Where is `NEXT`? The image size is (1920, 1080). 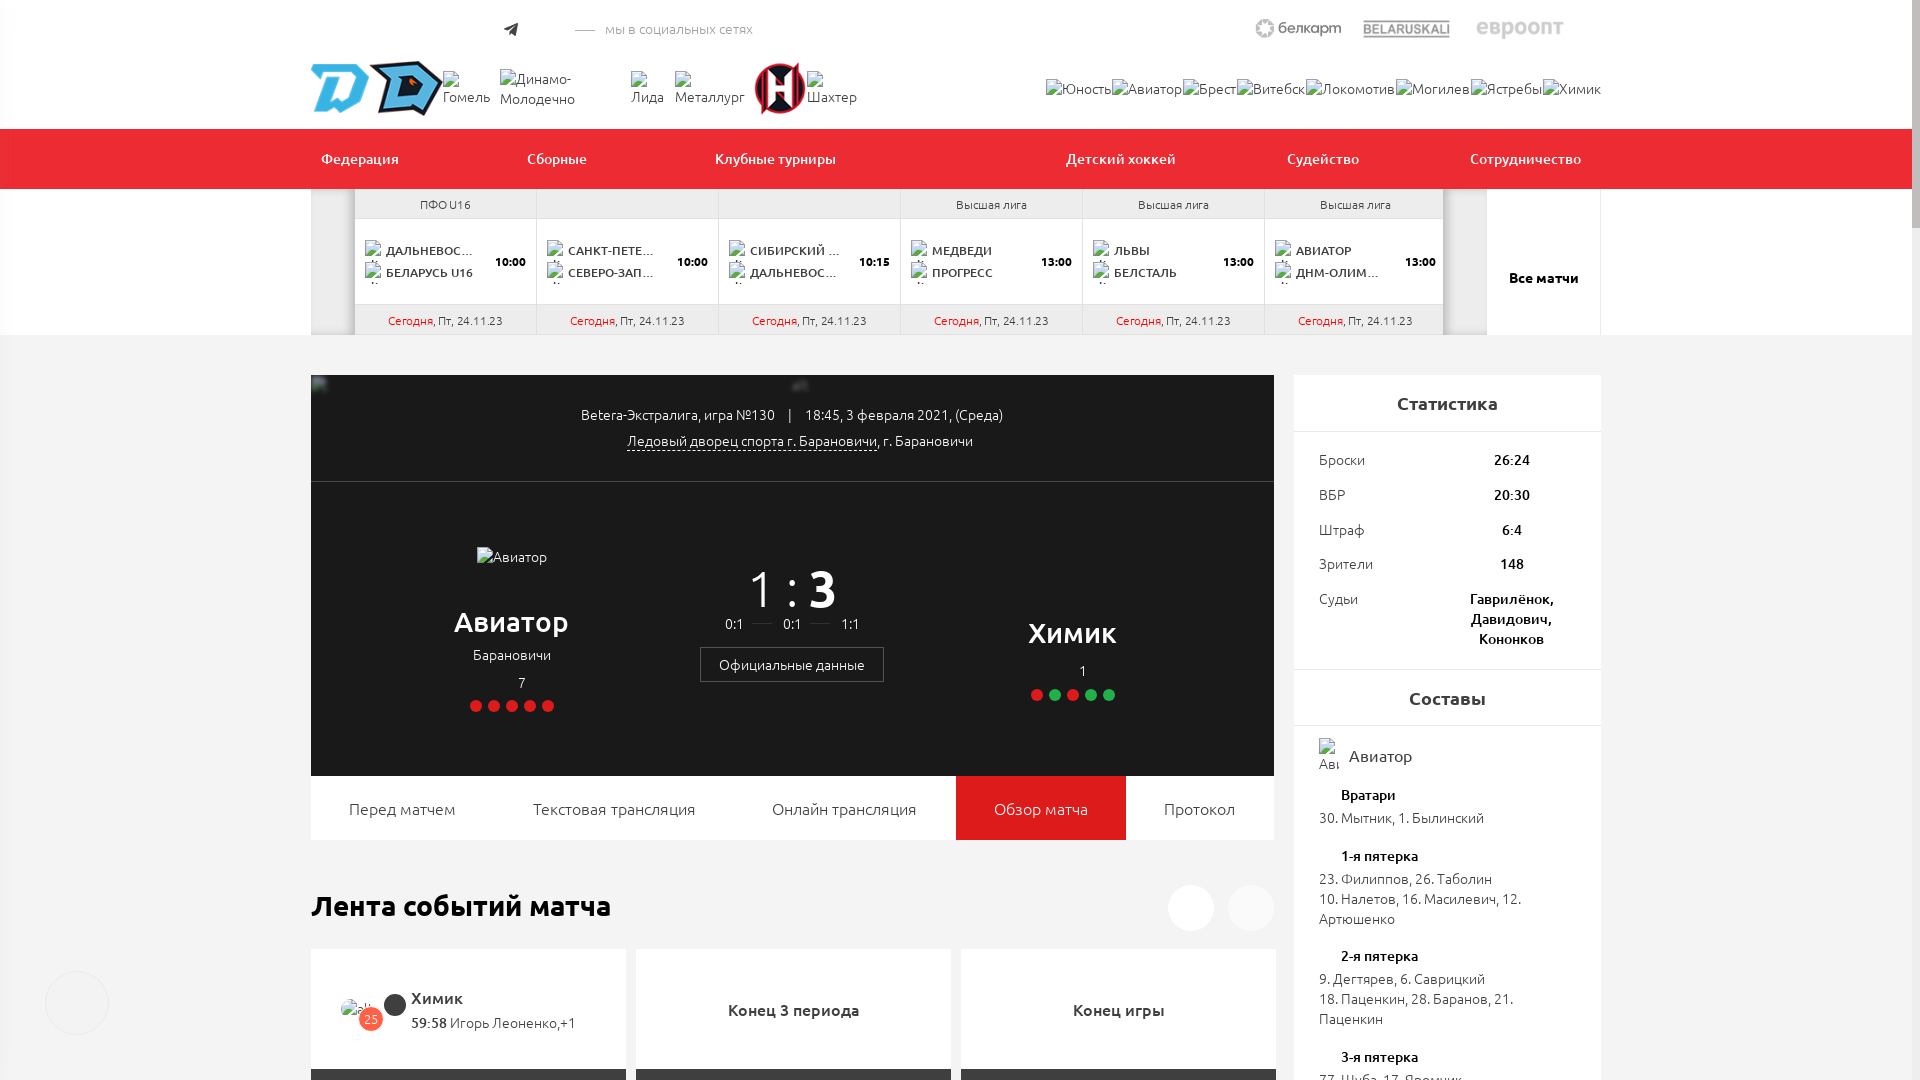 NEXT is located at coordinates (1251, 908).